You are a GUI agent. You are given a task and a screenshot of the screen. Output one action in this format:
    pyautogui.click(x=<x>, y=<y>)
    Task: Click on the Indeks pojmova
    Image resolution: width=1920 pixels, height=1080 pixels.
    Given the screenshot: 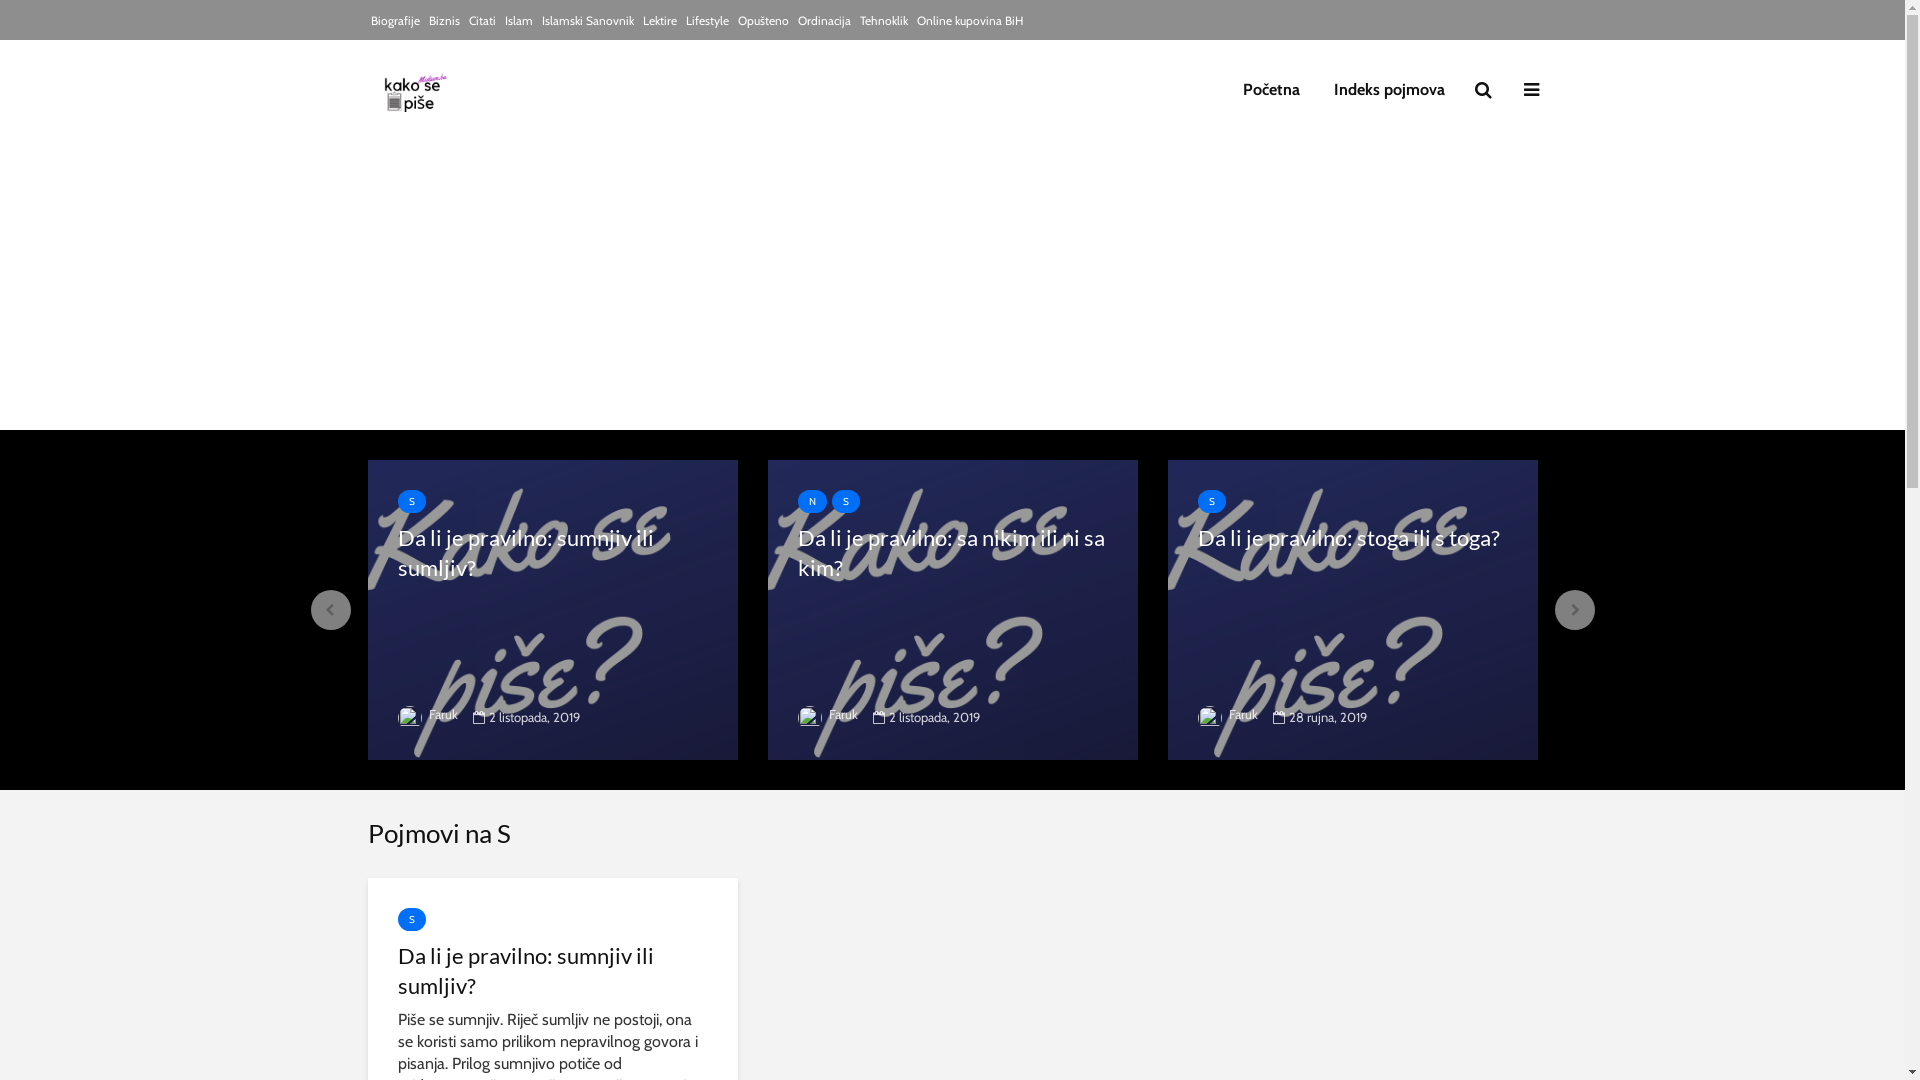 What is the action you would take?
    pyautogui.click(x=1388, y=90)
    